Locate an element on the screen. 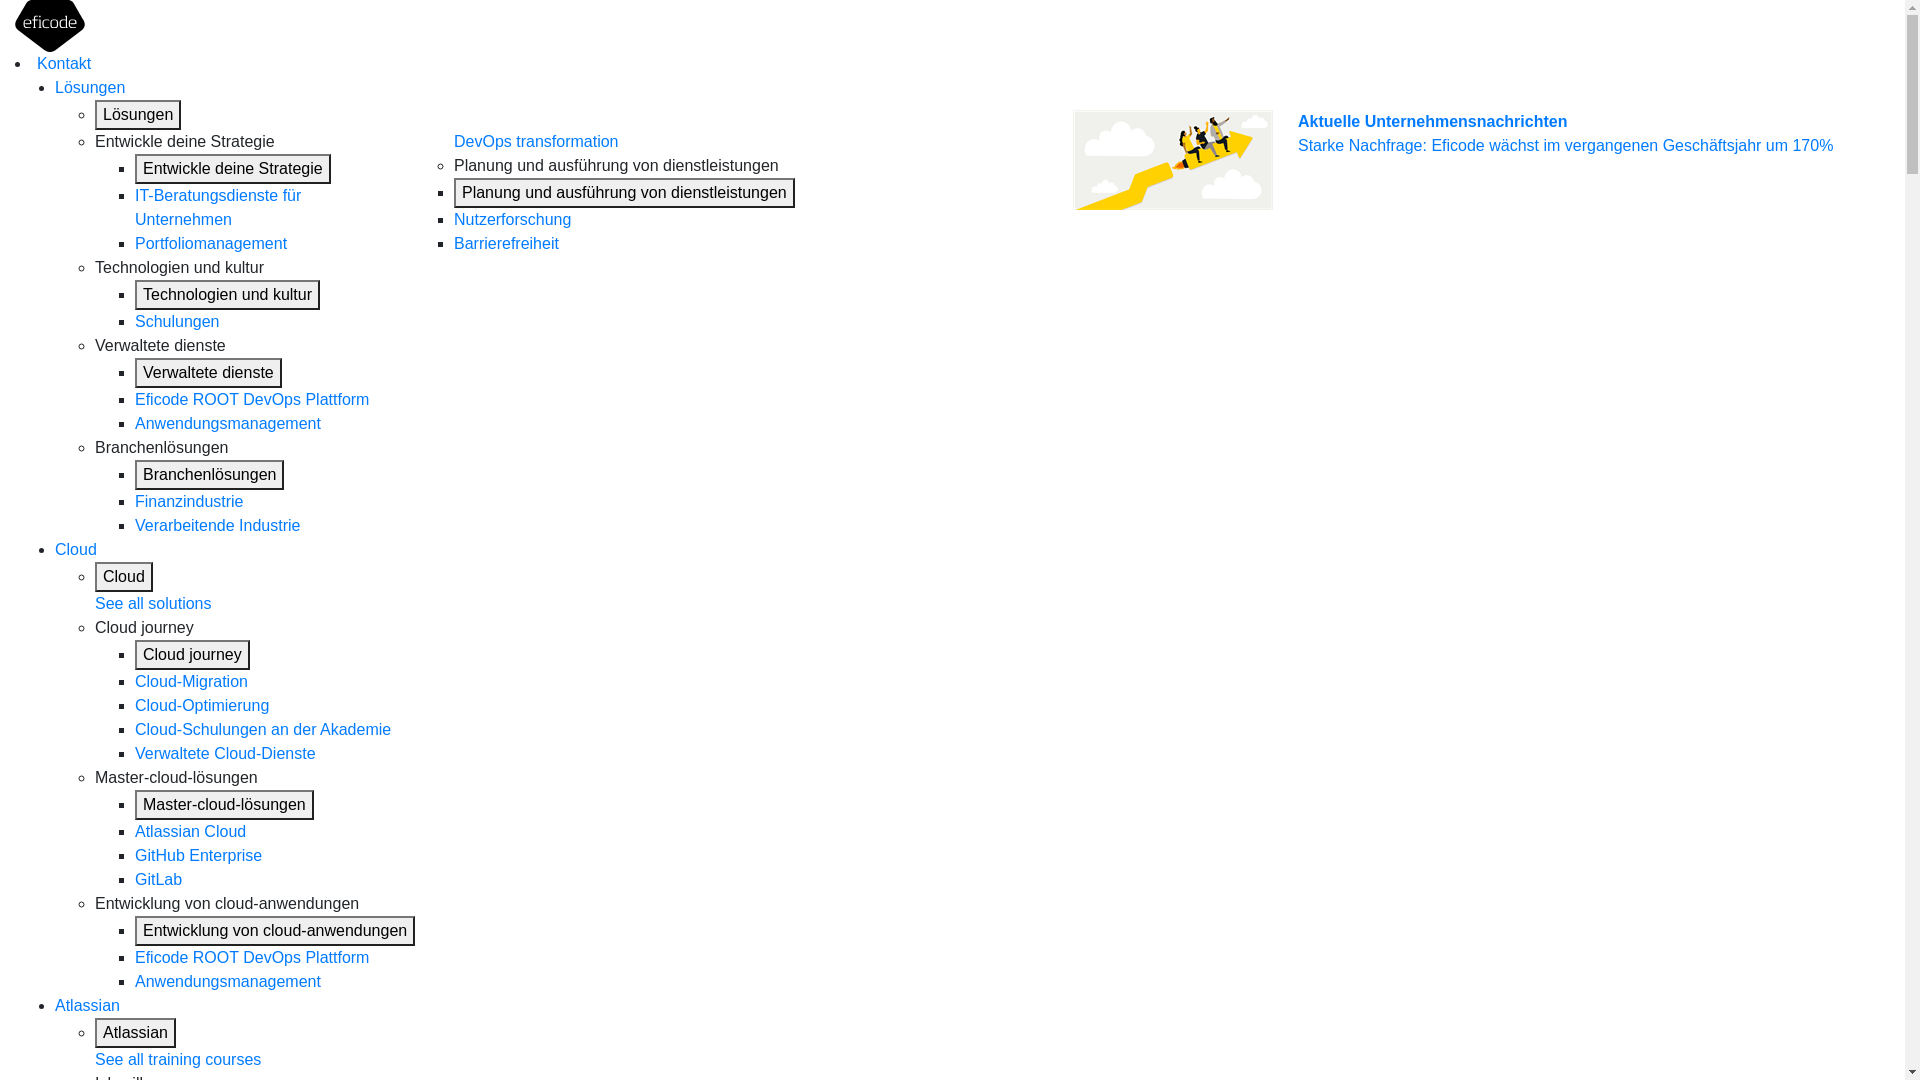 The width and height of the screenshot is (1920, 1080). Anwendungsmanagement is located at coordinates (228, 424).